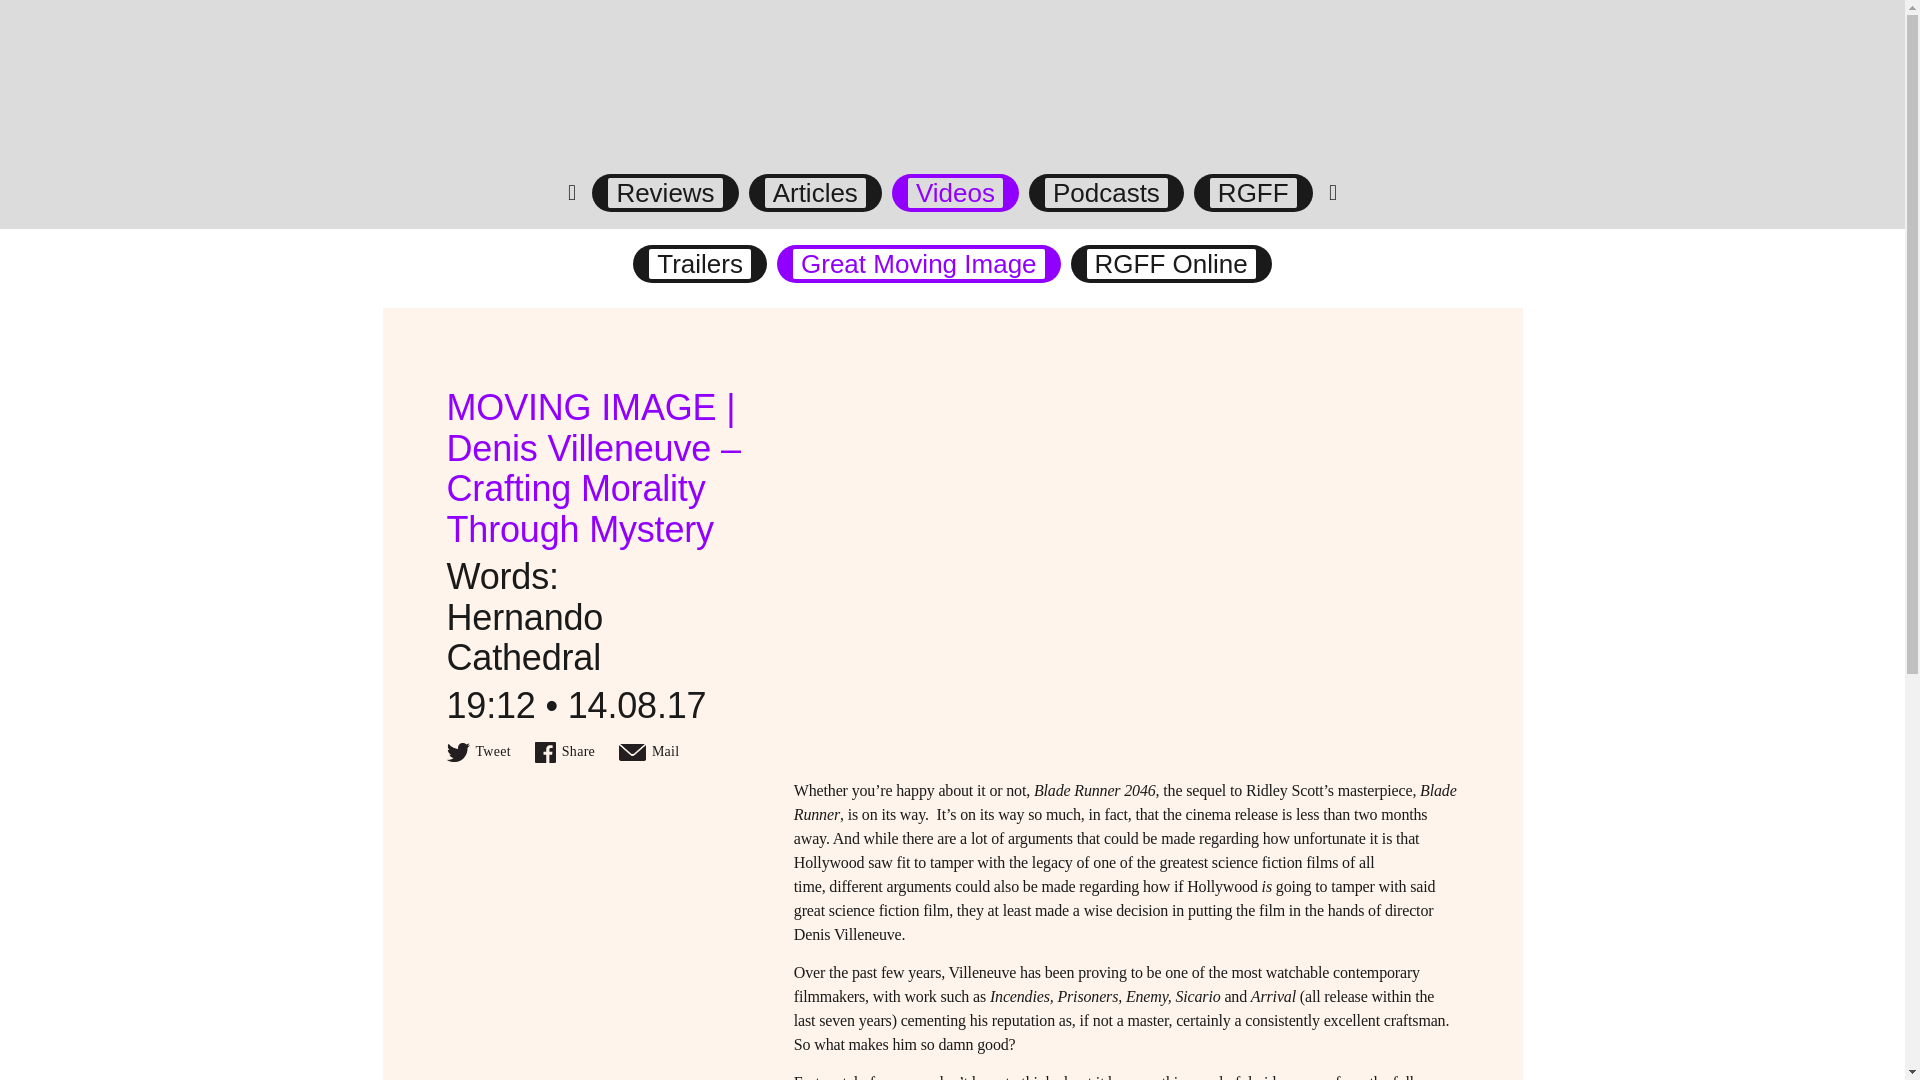  What do you see at coordinates (1106, 193) in the screenshot?
I see `Podcasts` at bounding box center [1106, 193].